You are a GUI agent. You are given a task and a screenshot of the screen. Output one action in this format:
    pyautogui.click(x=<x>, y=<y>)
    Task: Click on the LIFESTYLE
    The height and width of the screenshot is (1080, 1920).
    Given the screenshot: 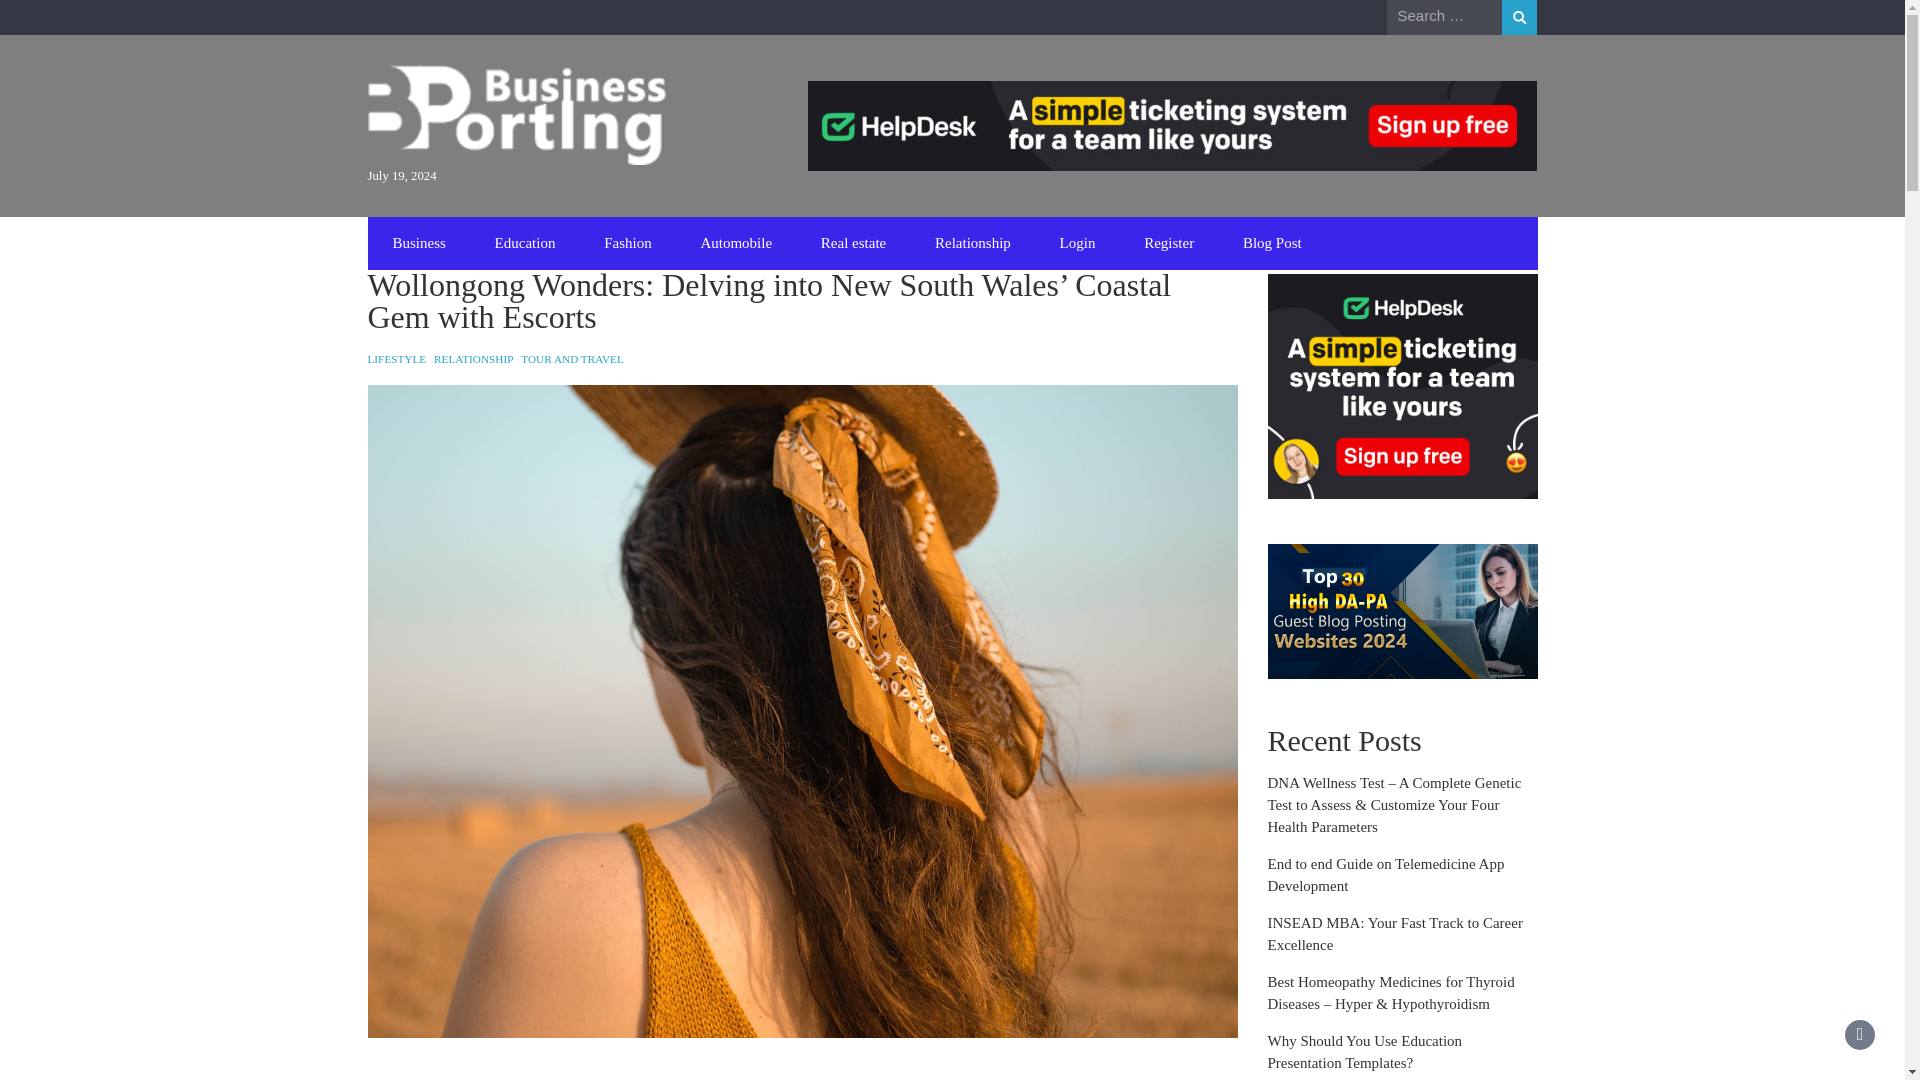 What is the action you would take?
    pyautogui.click(x=397, y=359)
    